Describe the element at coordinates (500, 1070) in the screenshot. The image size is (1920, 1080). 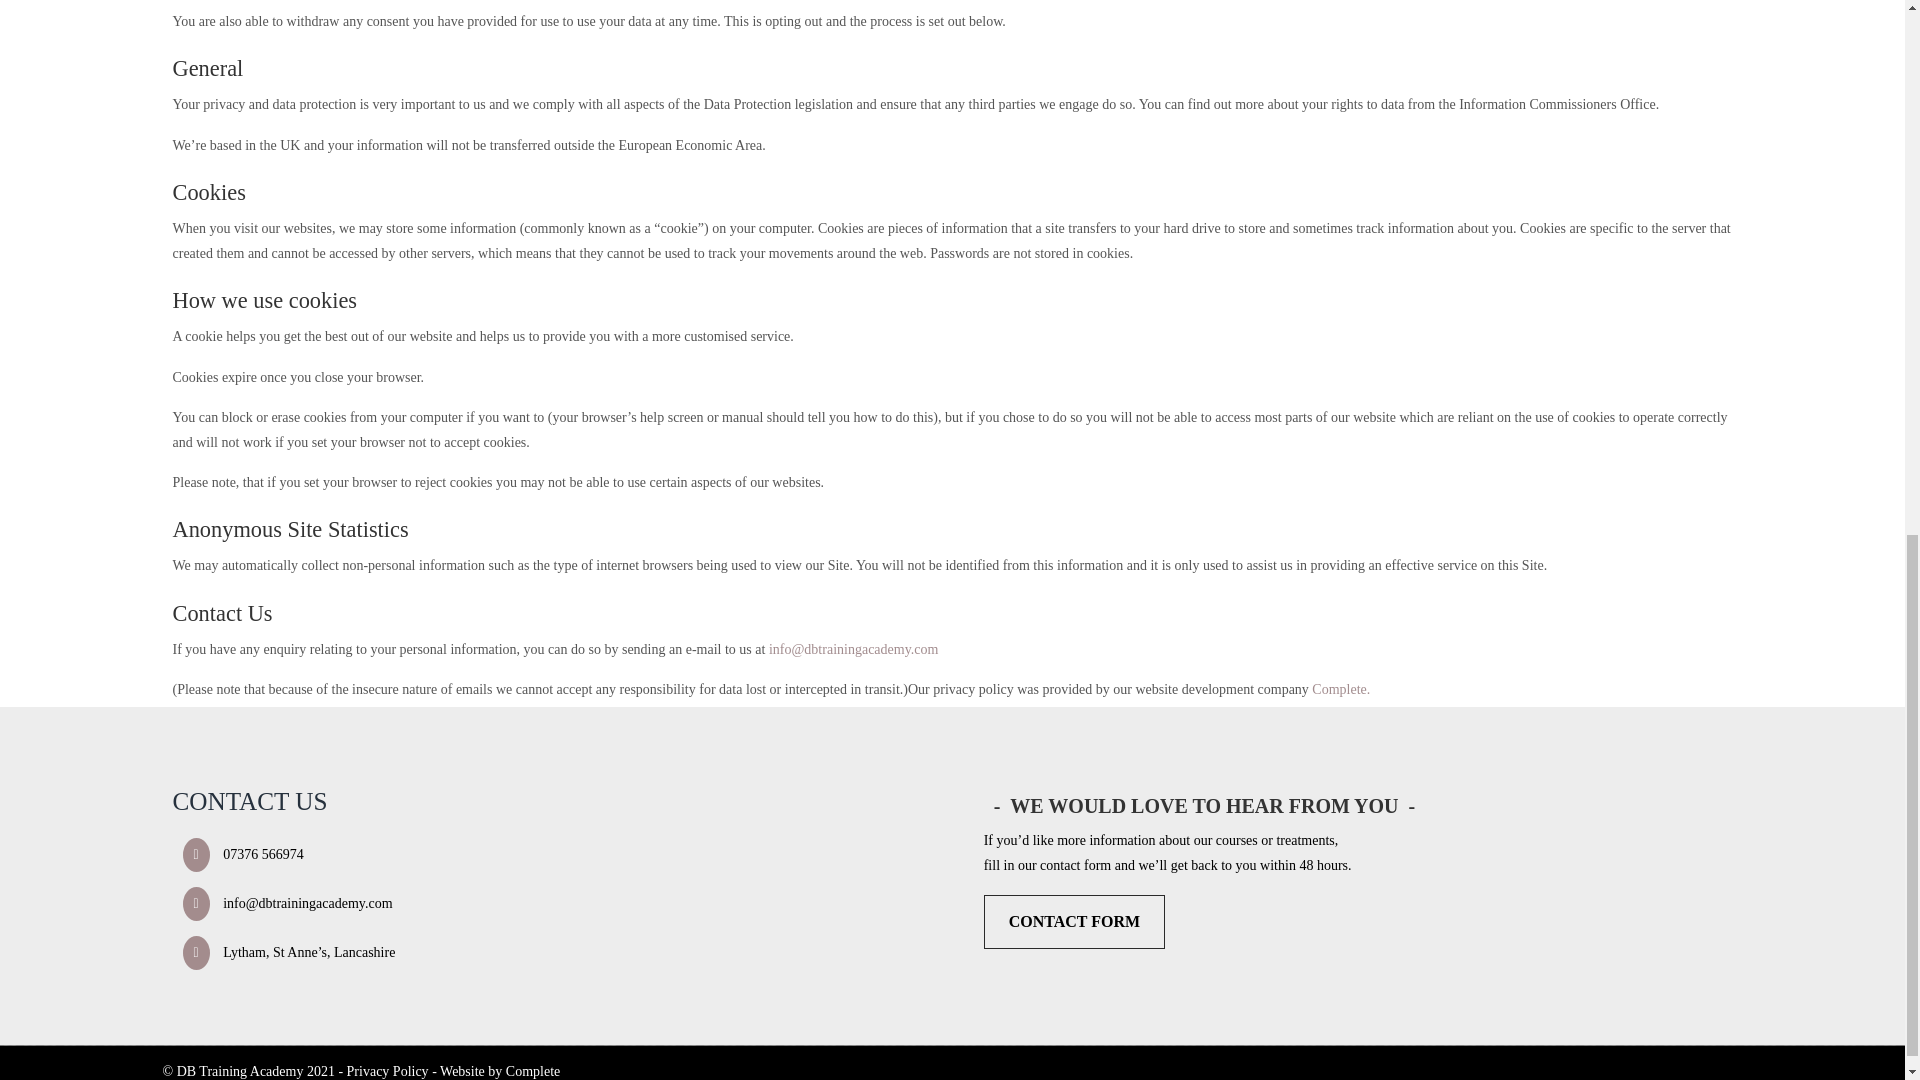
I see `Website by Complete` at that location.